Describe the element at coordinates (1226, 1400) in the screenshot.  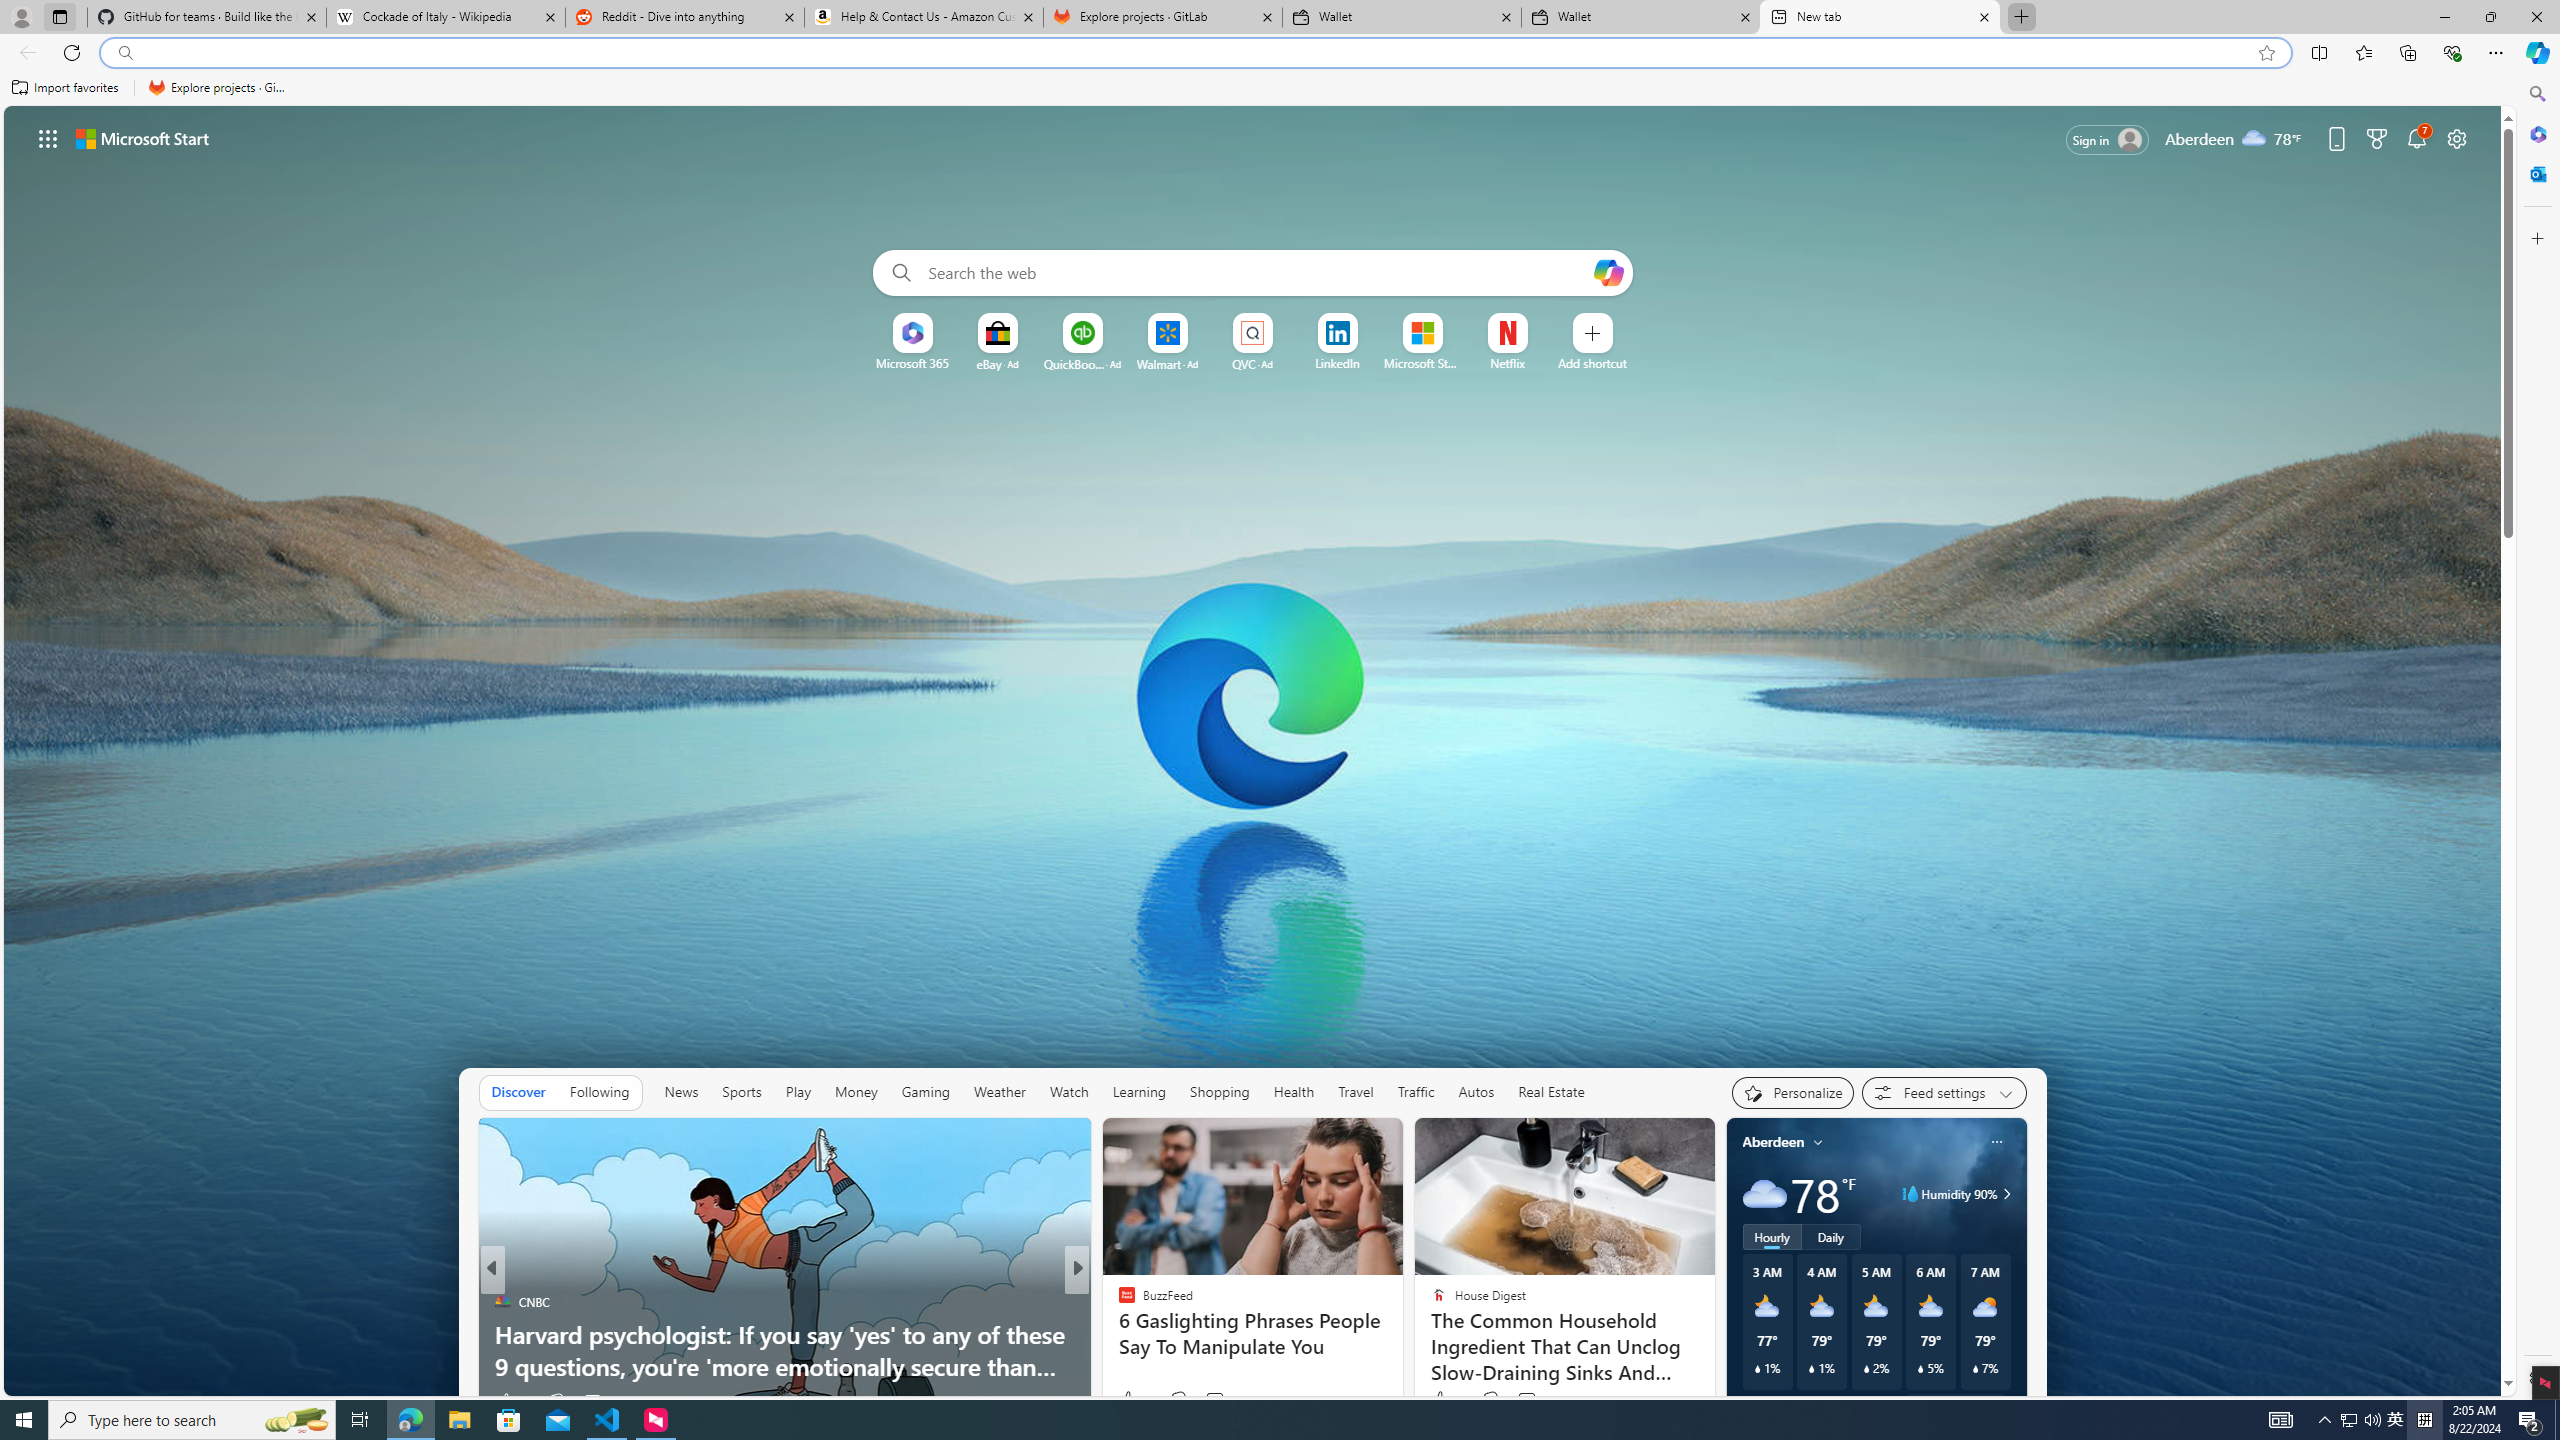
I see `View comments 139 Comment` at that location.